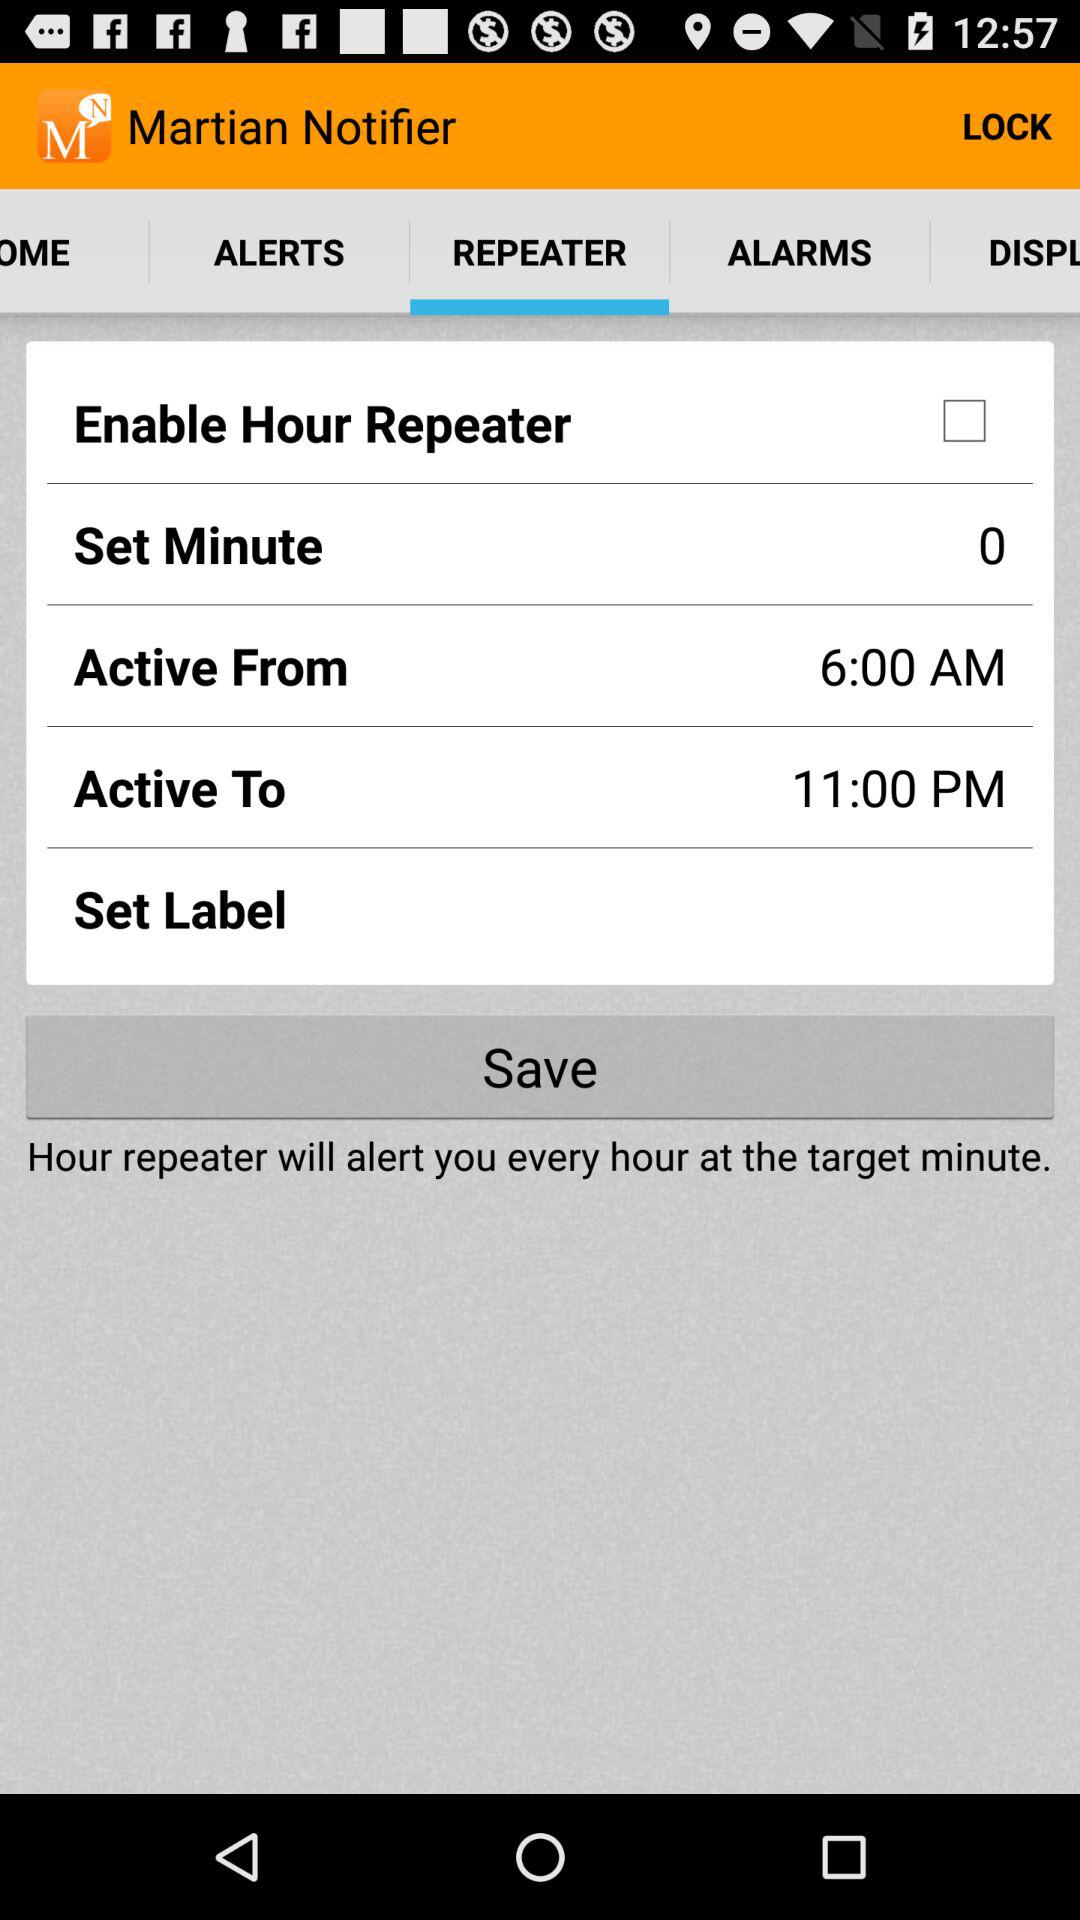  Describe the element at coordinates (1006, 126) in the screenshot. I see `tap icon next to the martian notifier item` at that location.